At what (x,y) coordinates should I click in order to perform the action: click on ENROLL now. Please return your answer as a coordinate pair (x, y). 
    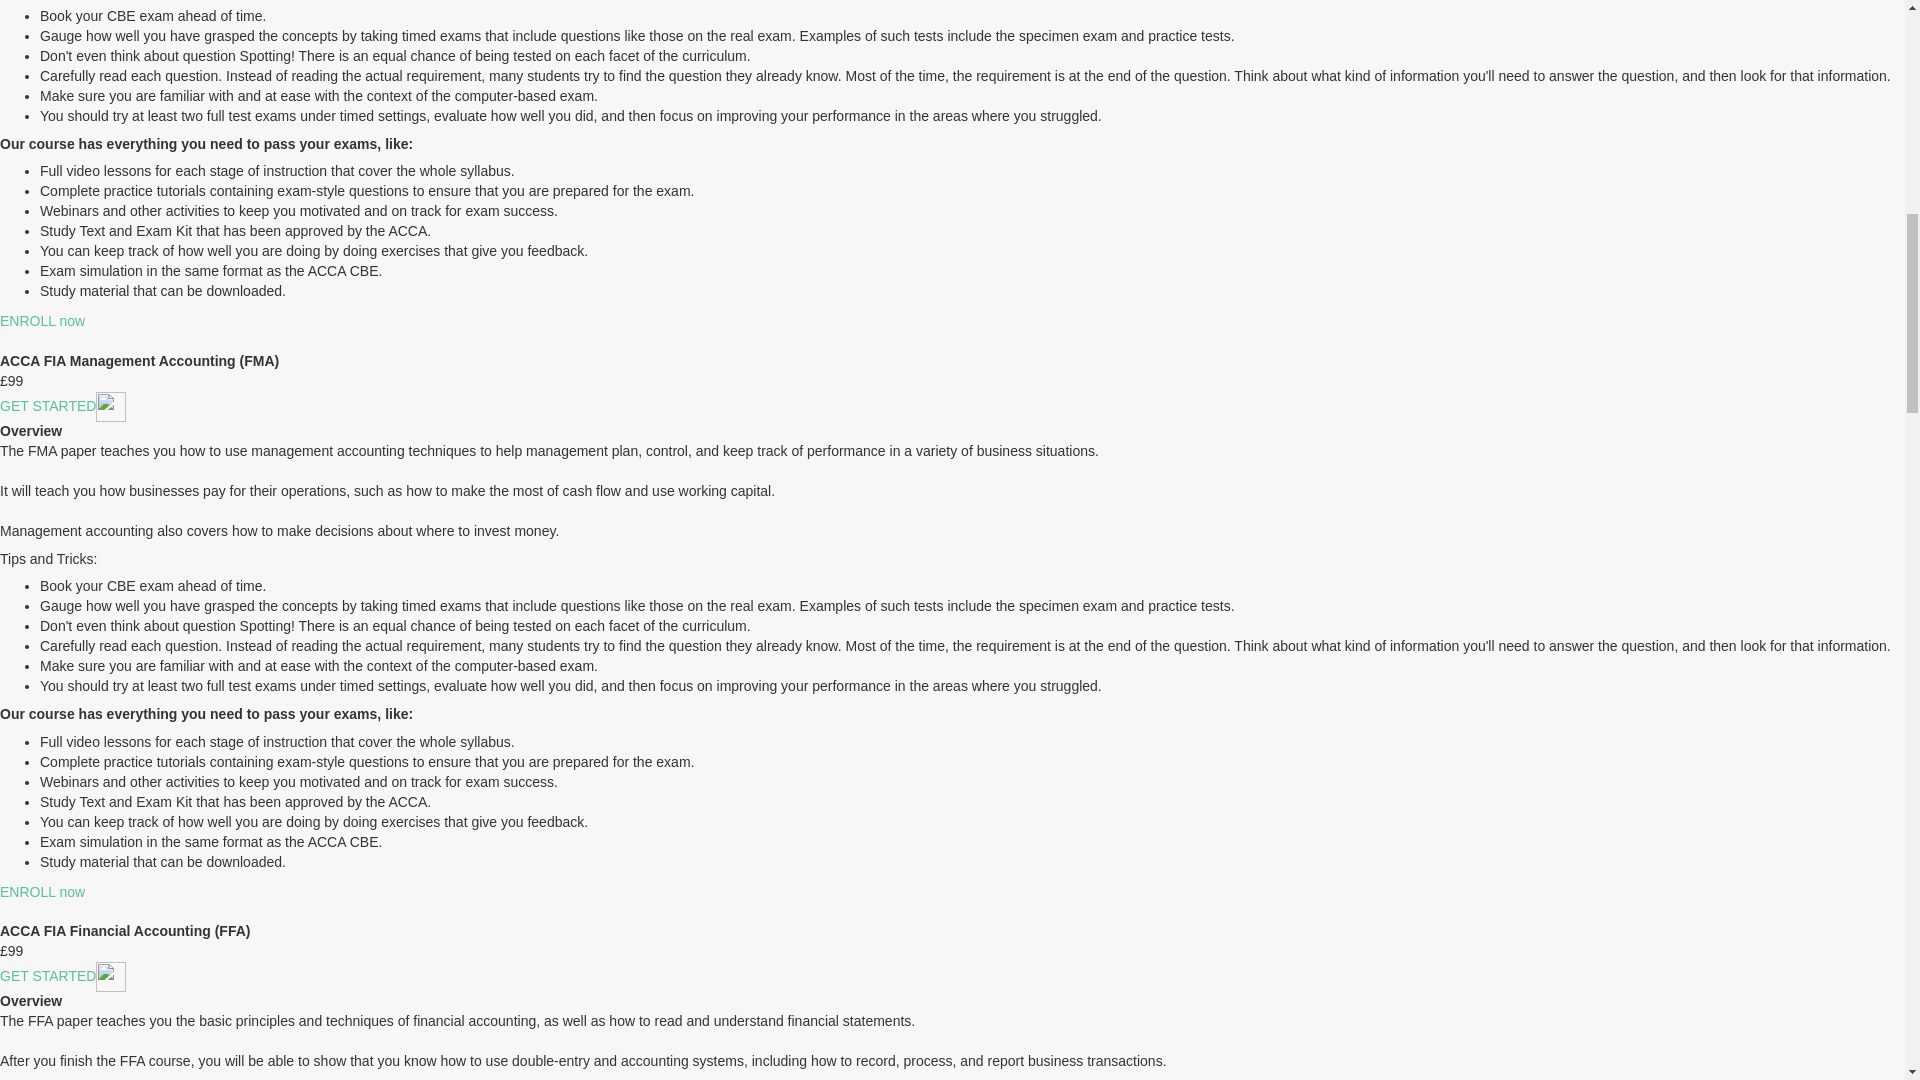
    Looking at the image, I should click on (42, 892).